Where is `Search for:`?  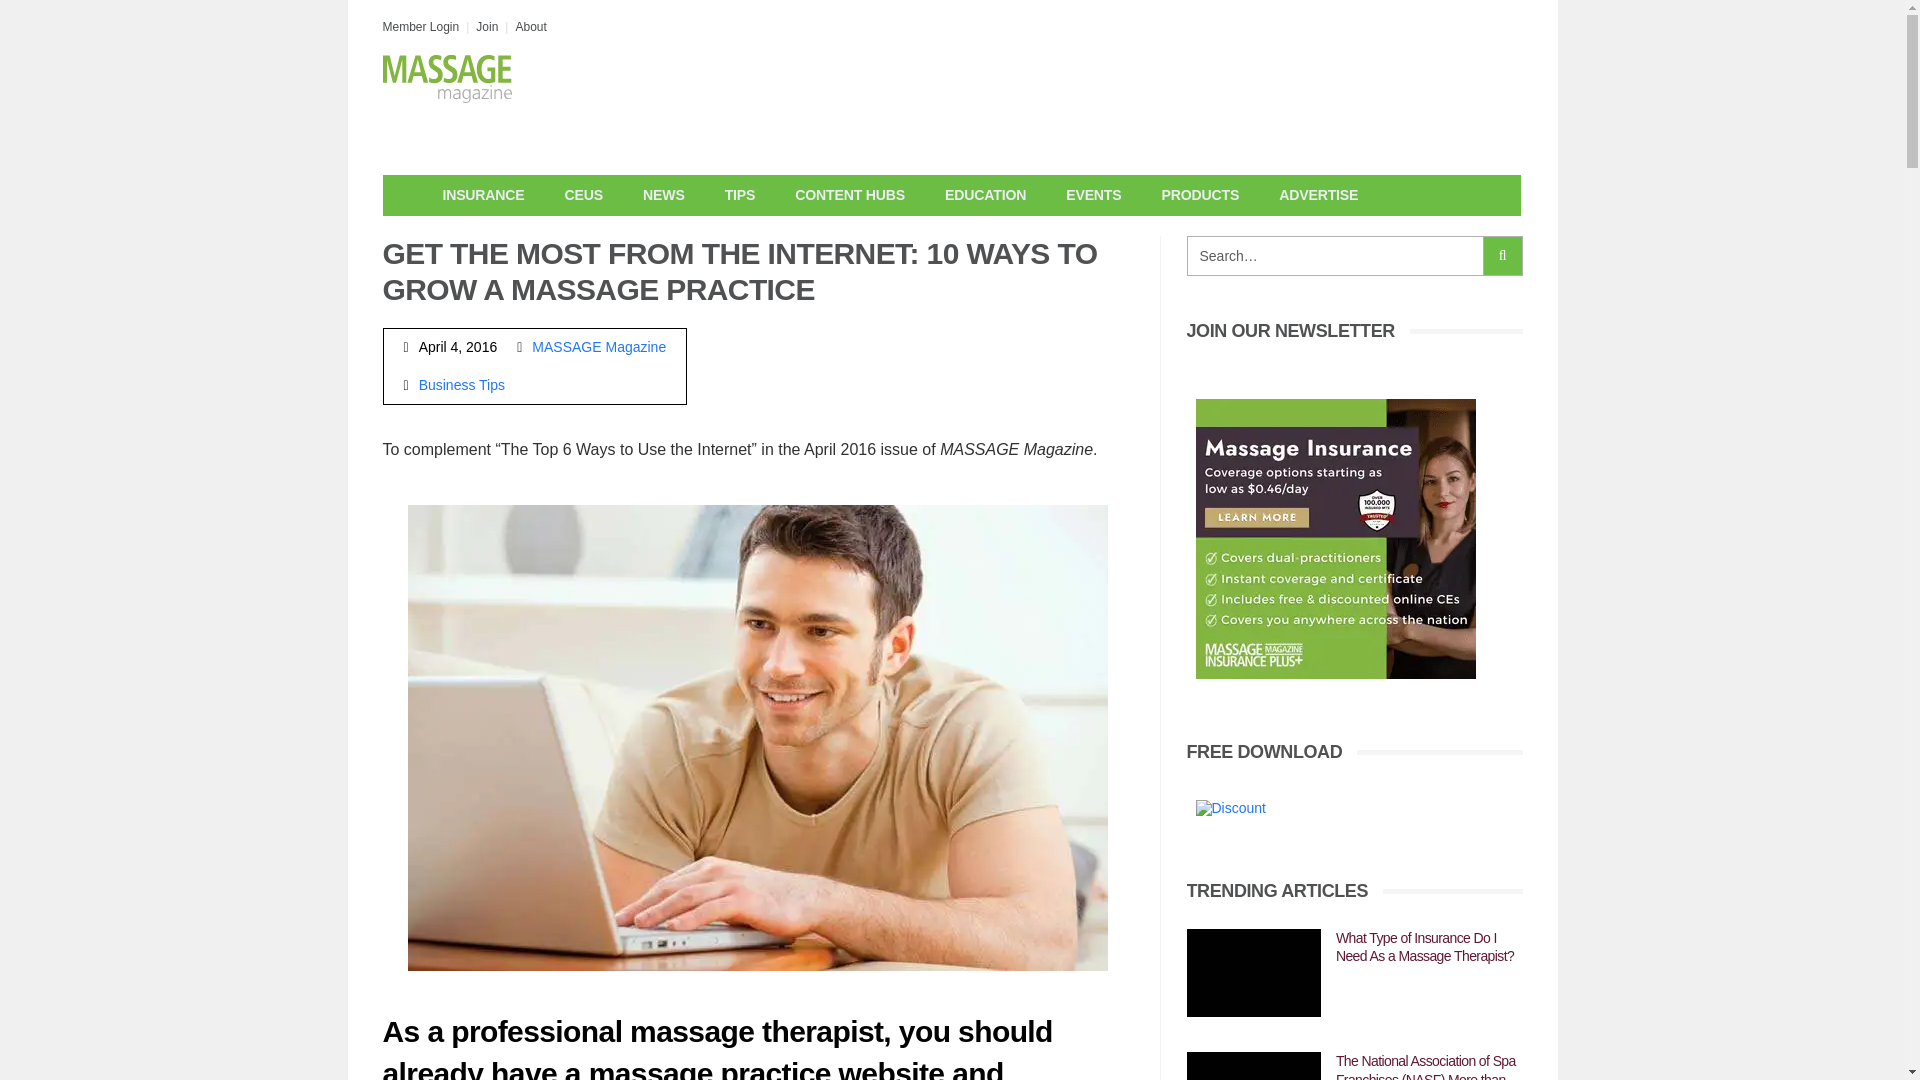
Search for: is located at coordinates (1334, 256).